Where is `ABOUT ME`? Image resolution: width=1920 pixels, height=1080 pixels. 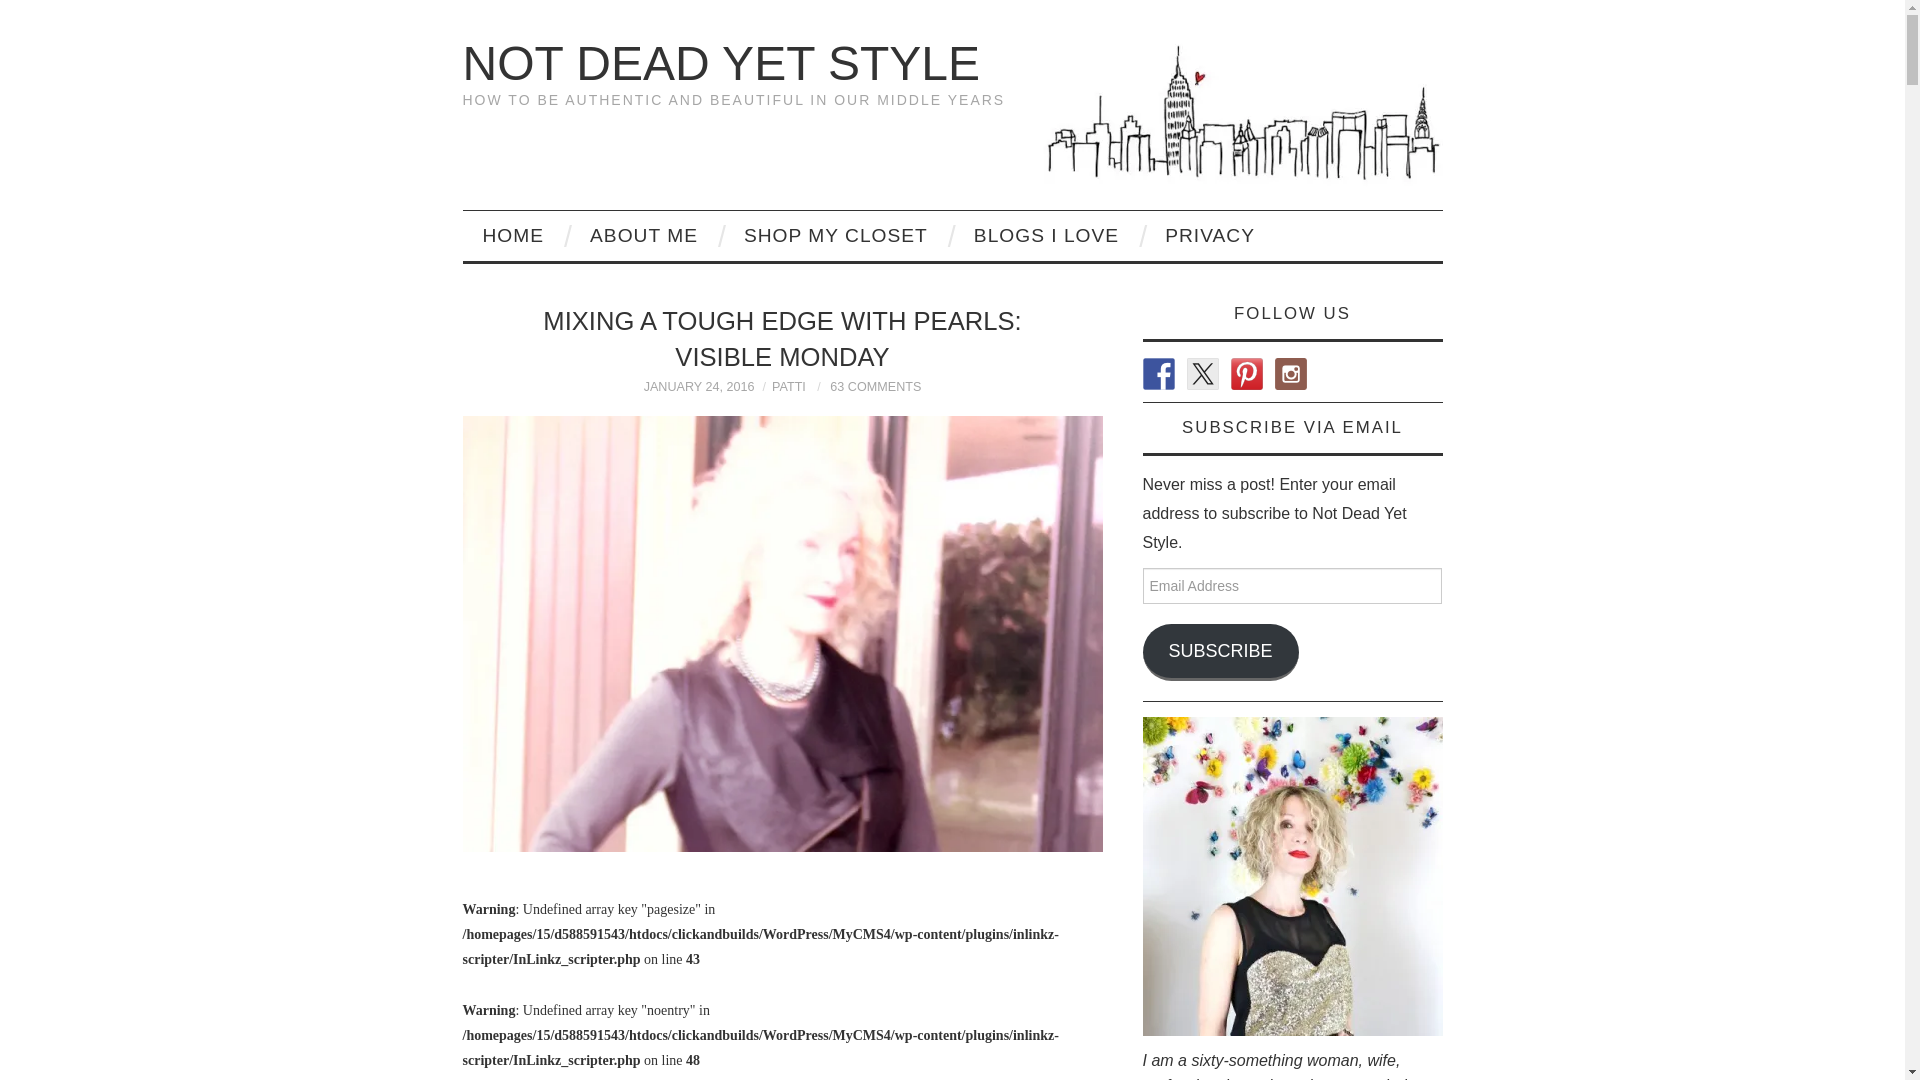
ABOUT ME is located at coordinates (644, 236).